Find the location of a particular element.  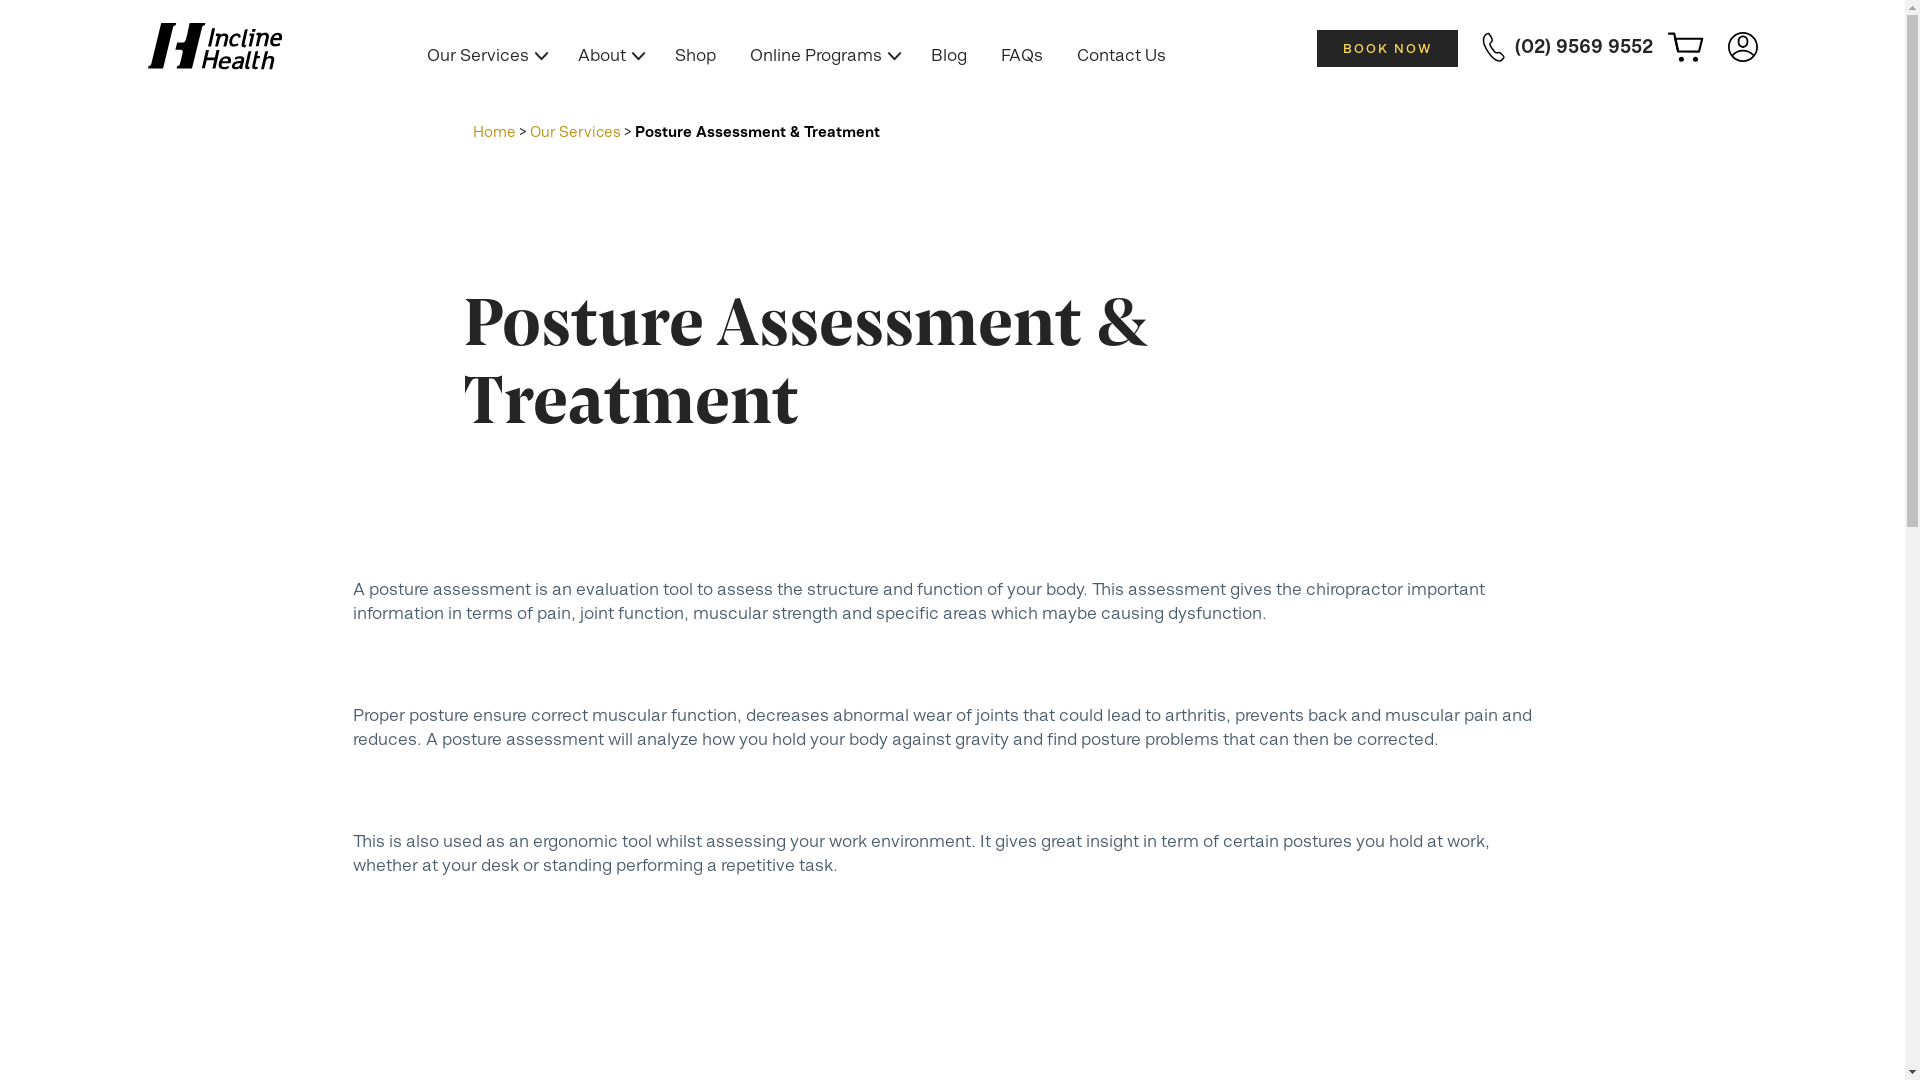

Our Services is located at coordinates (576, 132).